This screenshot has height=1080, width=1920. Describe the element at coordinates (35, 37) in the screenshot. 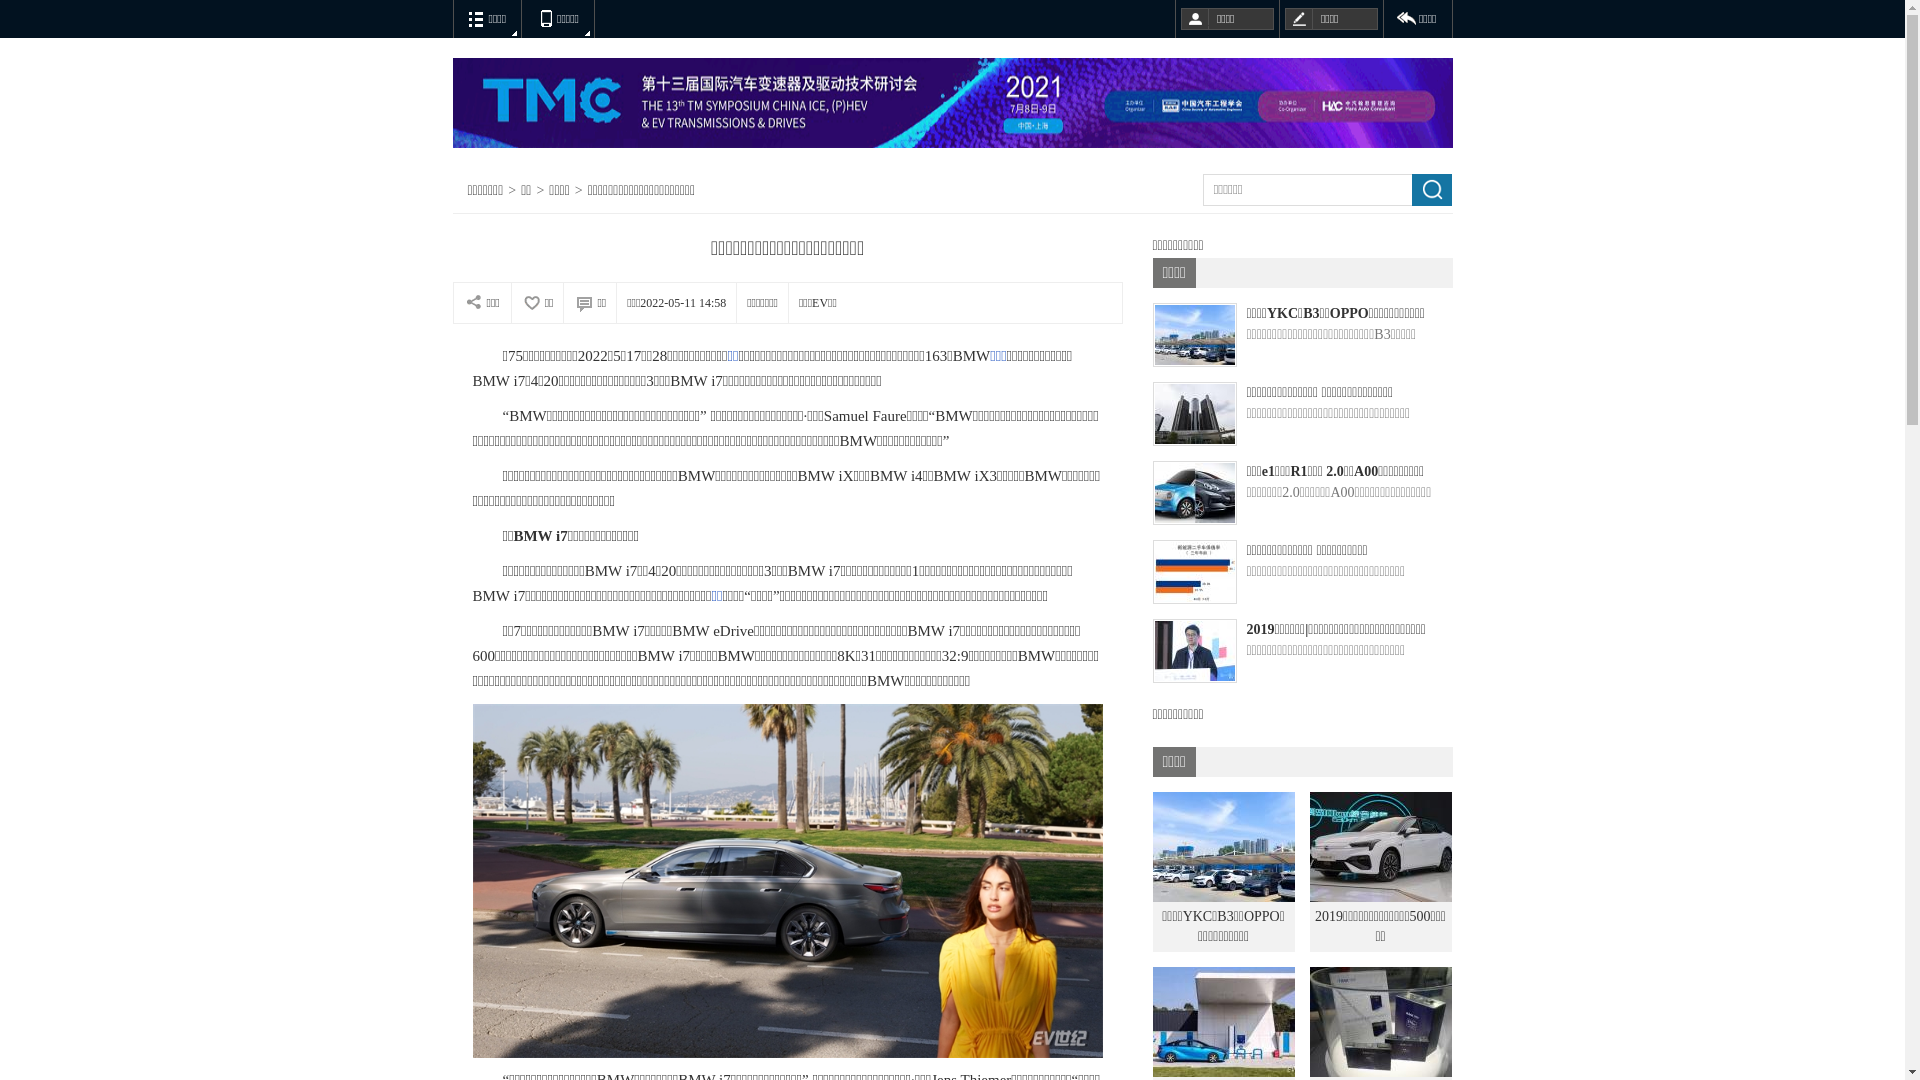

I see `0` at that location.